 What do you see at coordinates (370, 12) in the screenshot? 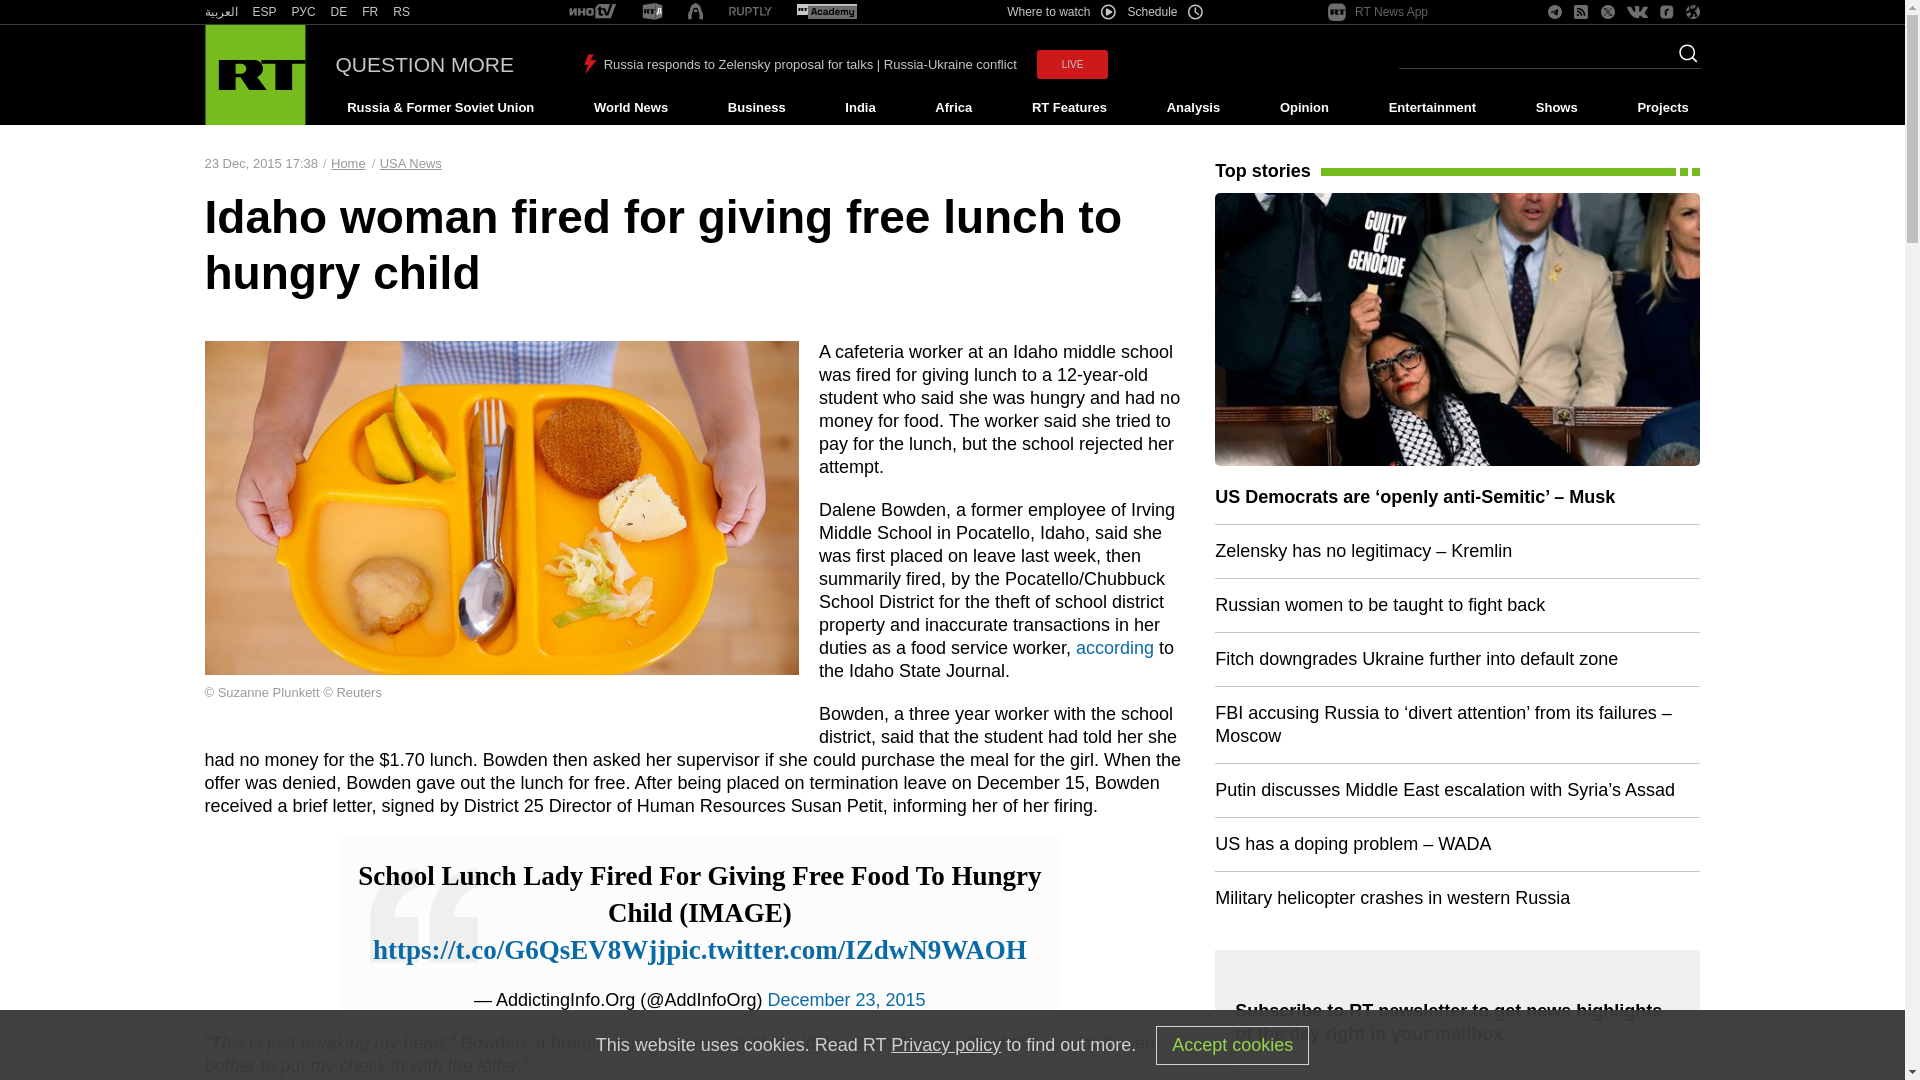
I see `FR` at bounding box center [370, 12].